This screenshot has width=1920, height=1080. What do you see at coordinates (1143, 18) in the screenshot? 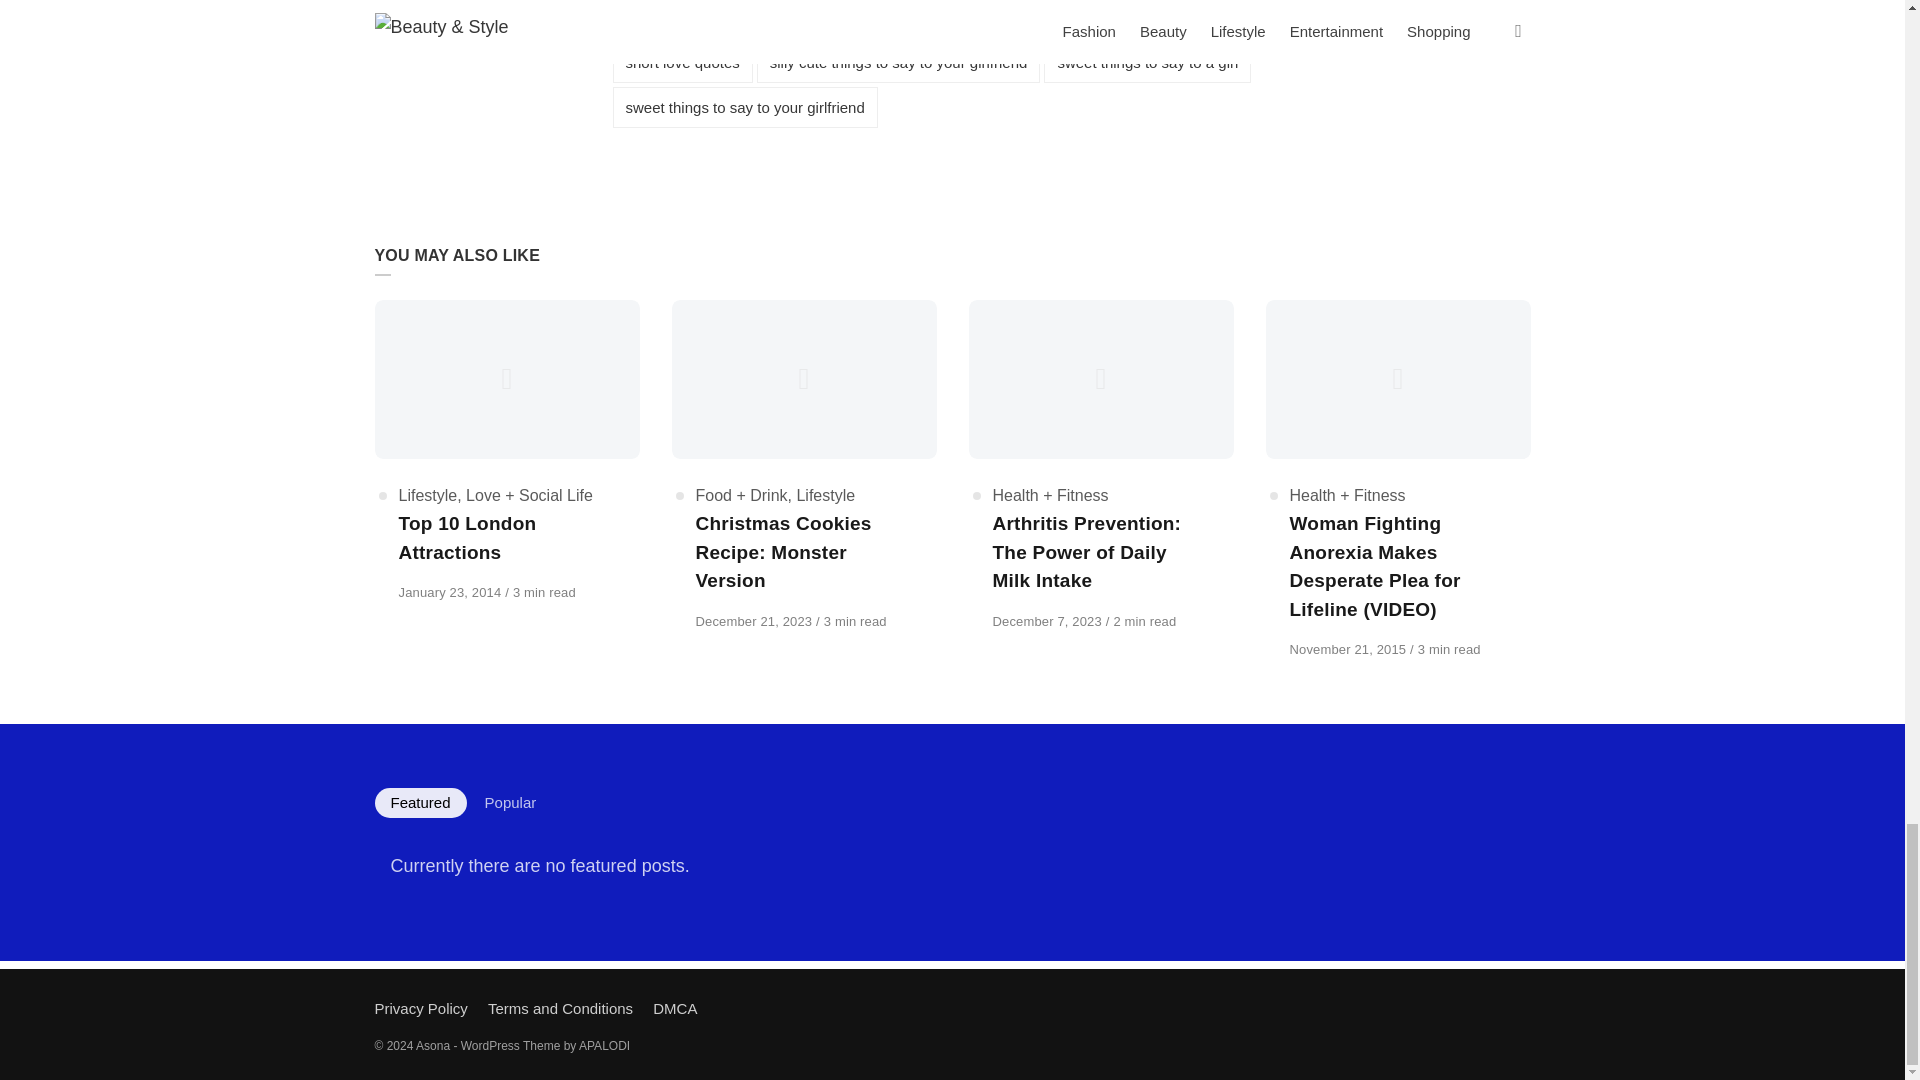
I see `sad love quotes` at bounding box center [1143, 18].